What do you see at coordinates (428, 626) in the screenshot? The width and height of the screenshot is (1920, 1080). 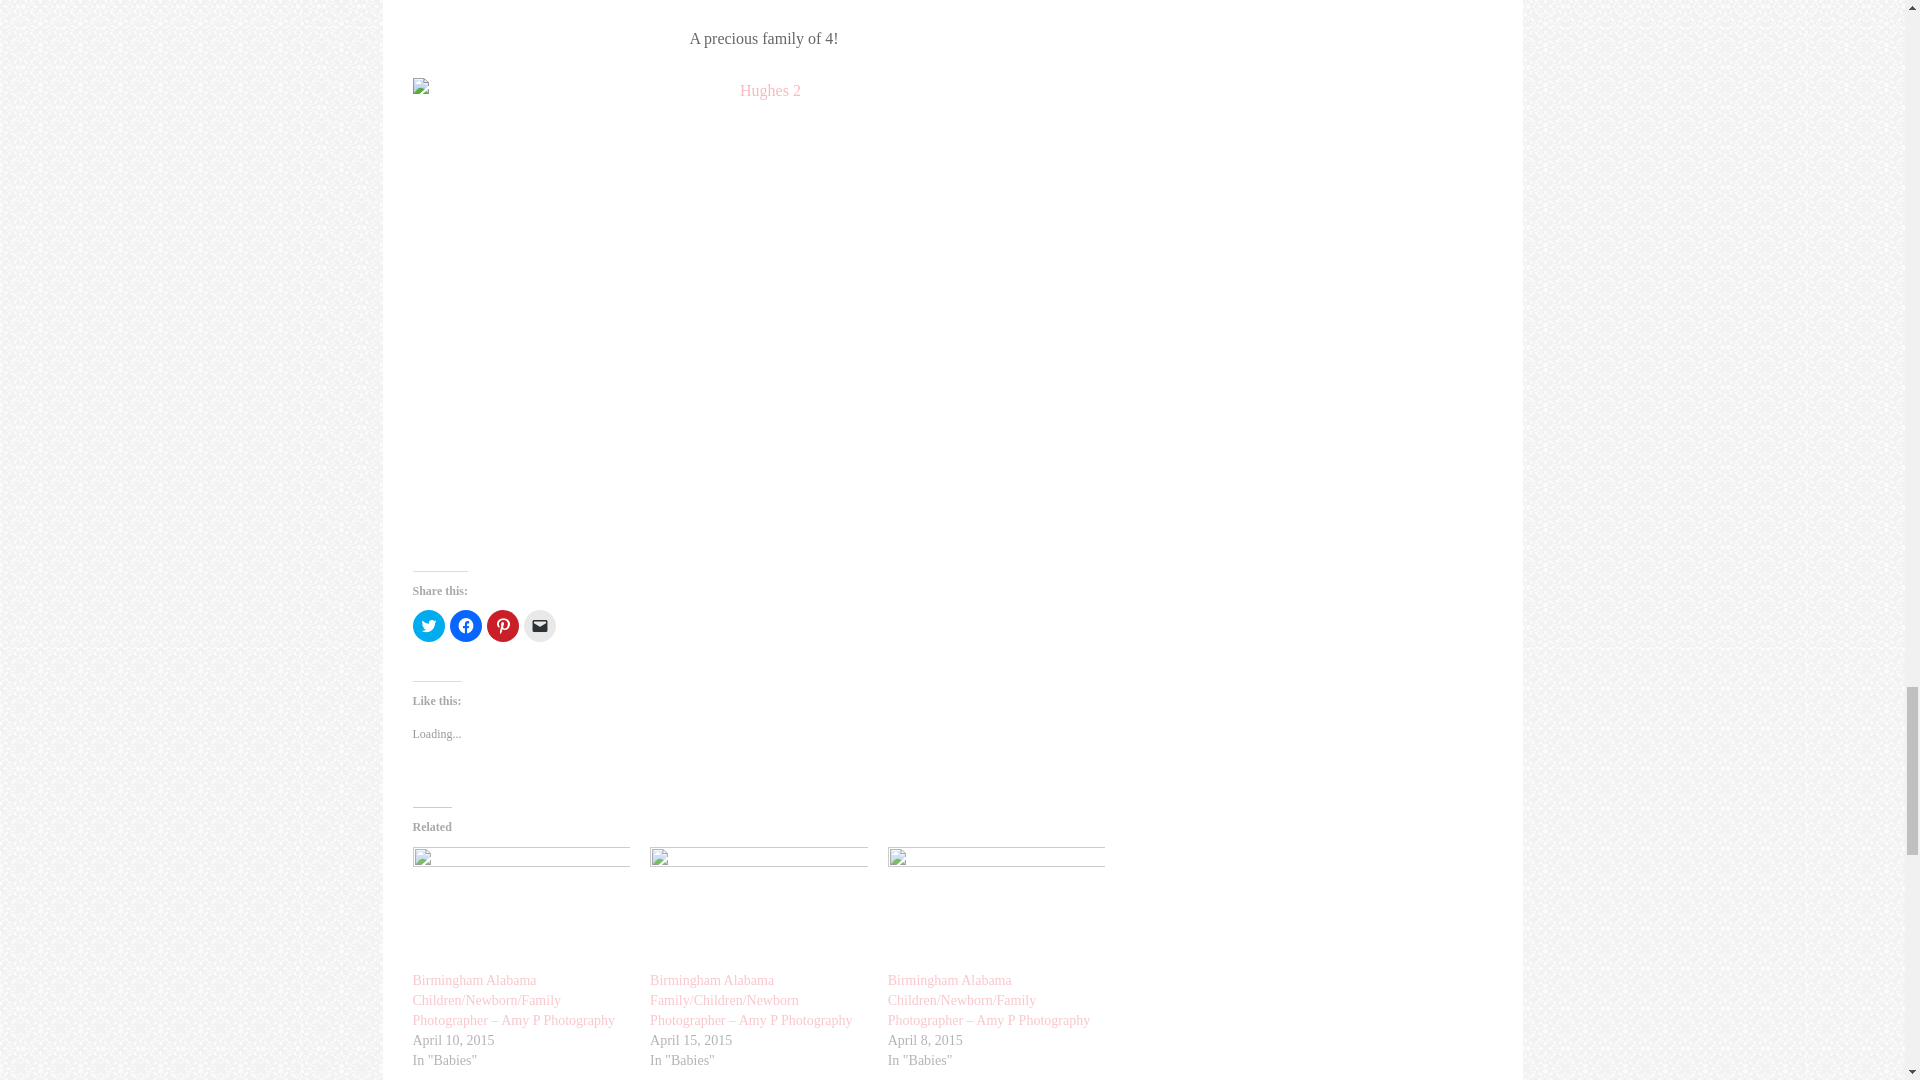 I see `Click to share on Twitter` at bounding box center [428, 626].